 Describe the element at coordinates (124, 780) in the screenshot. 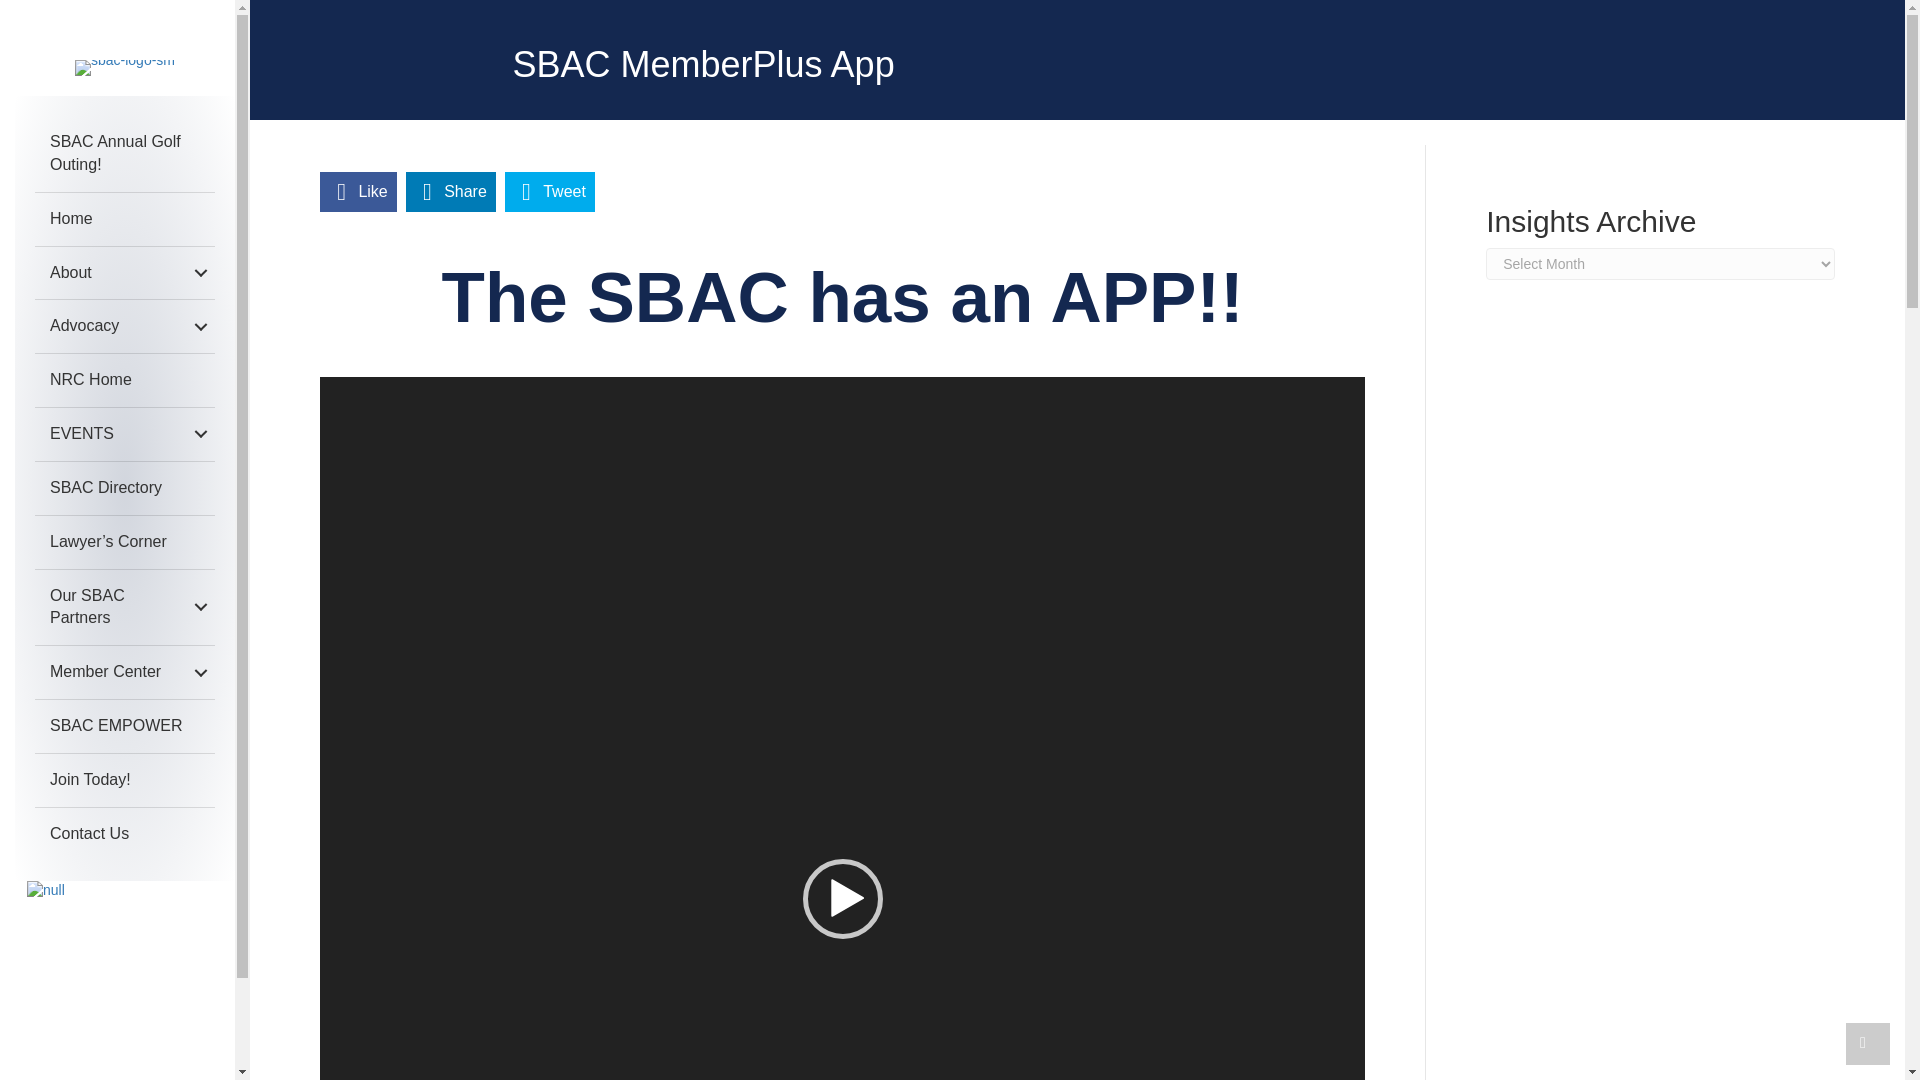

I see `Join Today!` at that location.